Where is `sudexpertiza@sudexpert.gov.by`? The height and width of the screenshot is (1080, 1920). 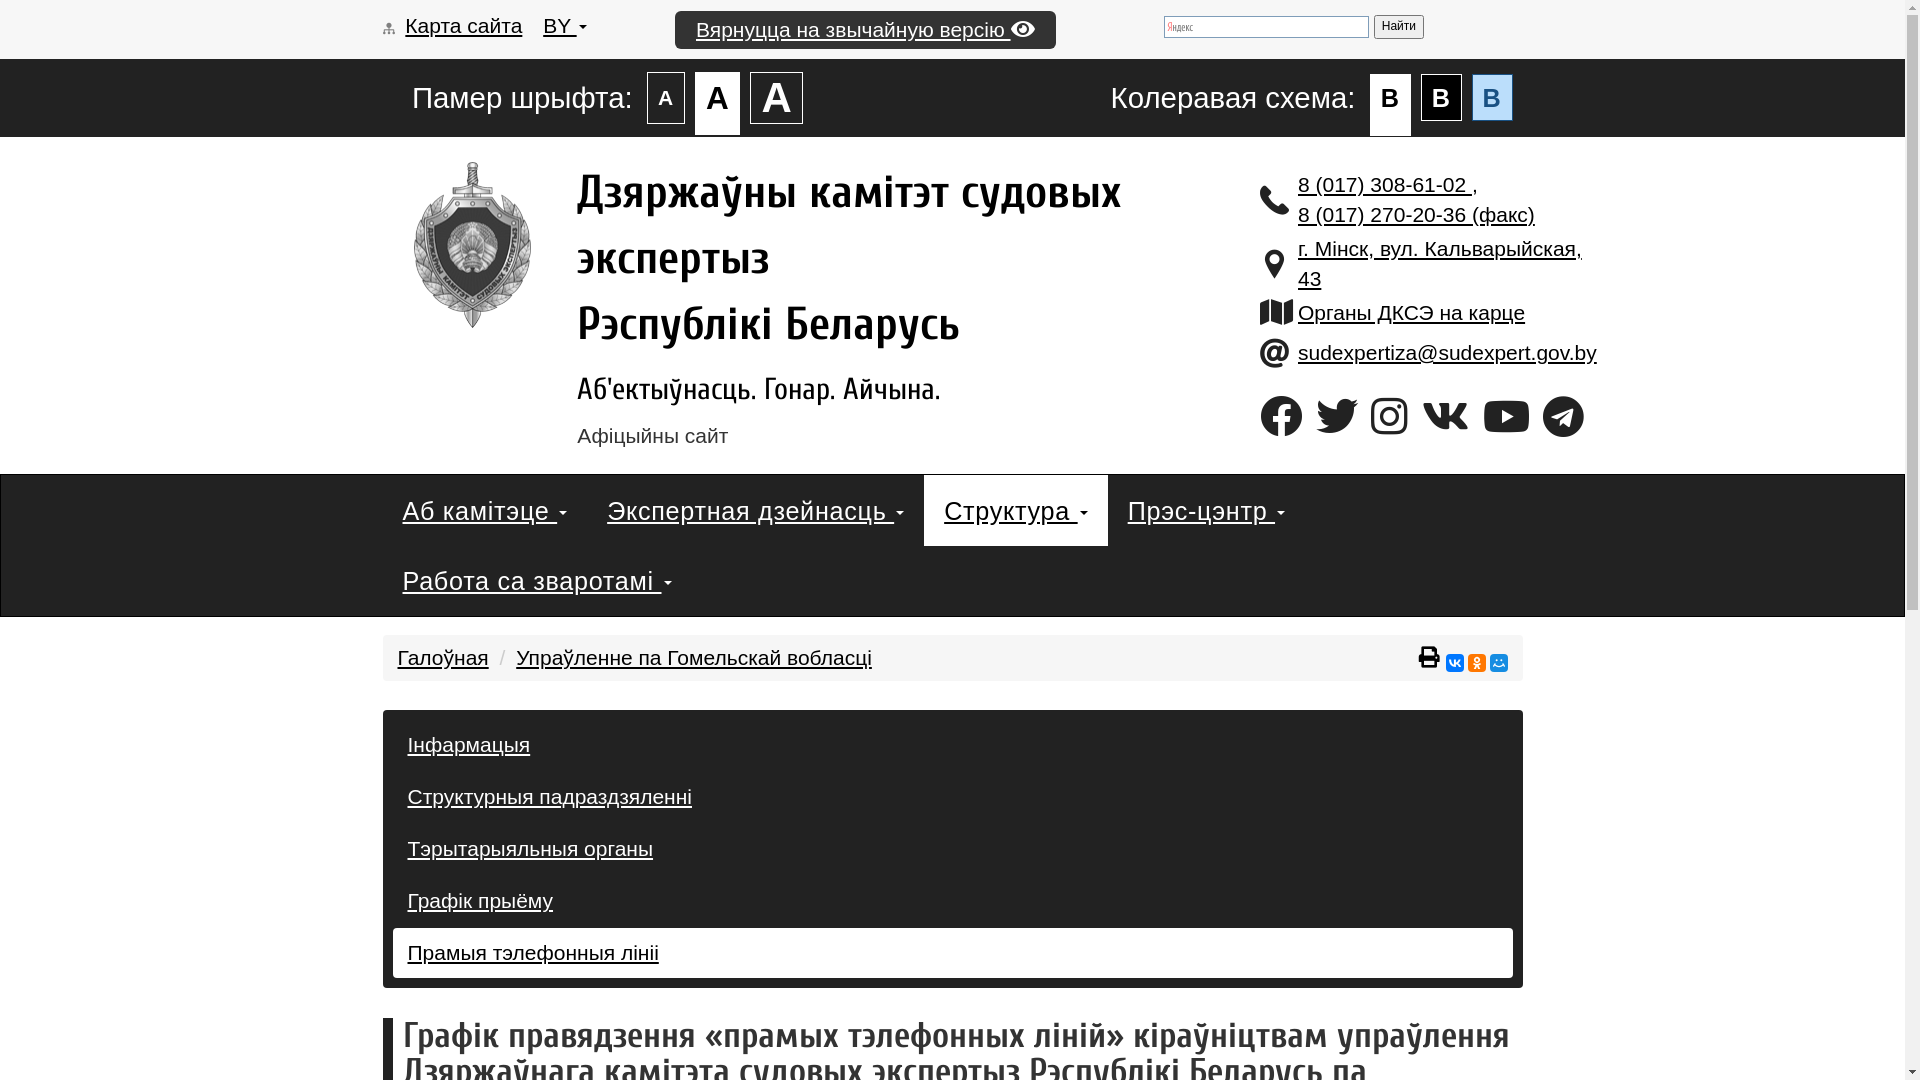
sudexpertiza@sudexpert.gov.by is located at coordinates (1448, 352).